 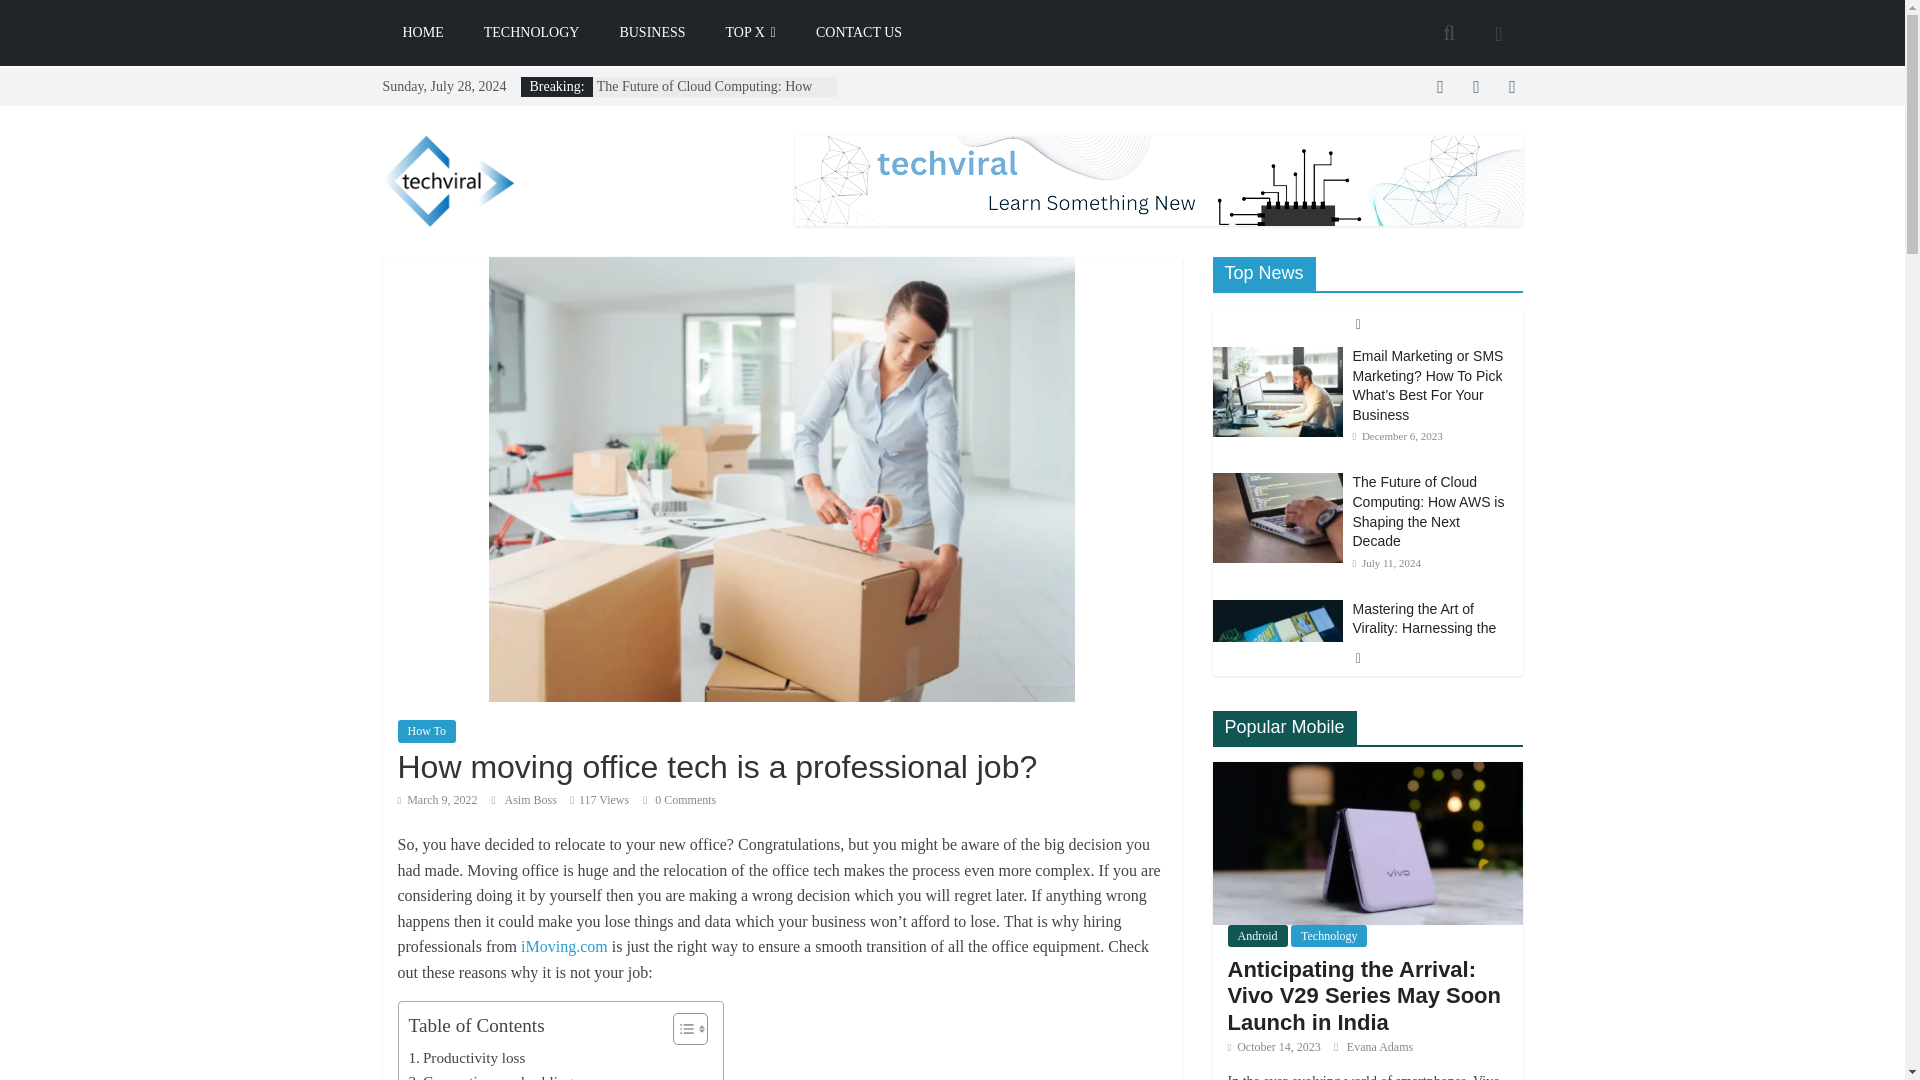 What do you see at coordinates (751, 32) in the screenshot?
I see `TOP X` at bounding box center [751, 32].